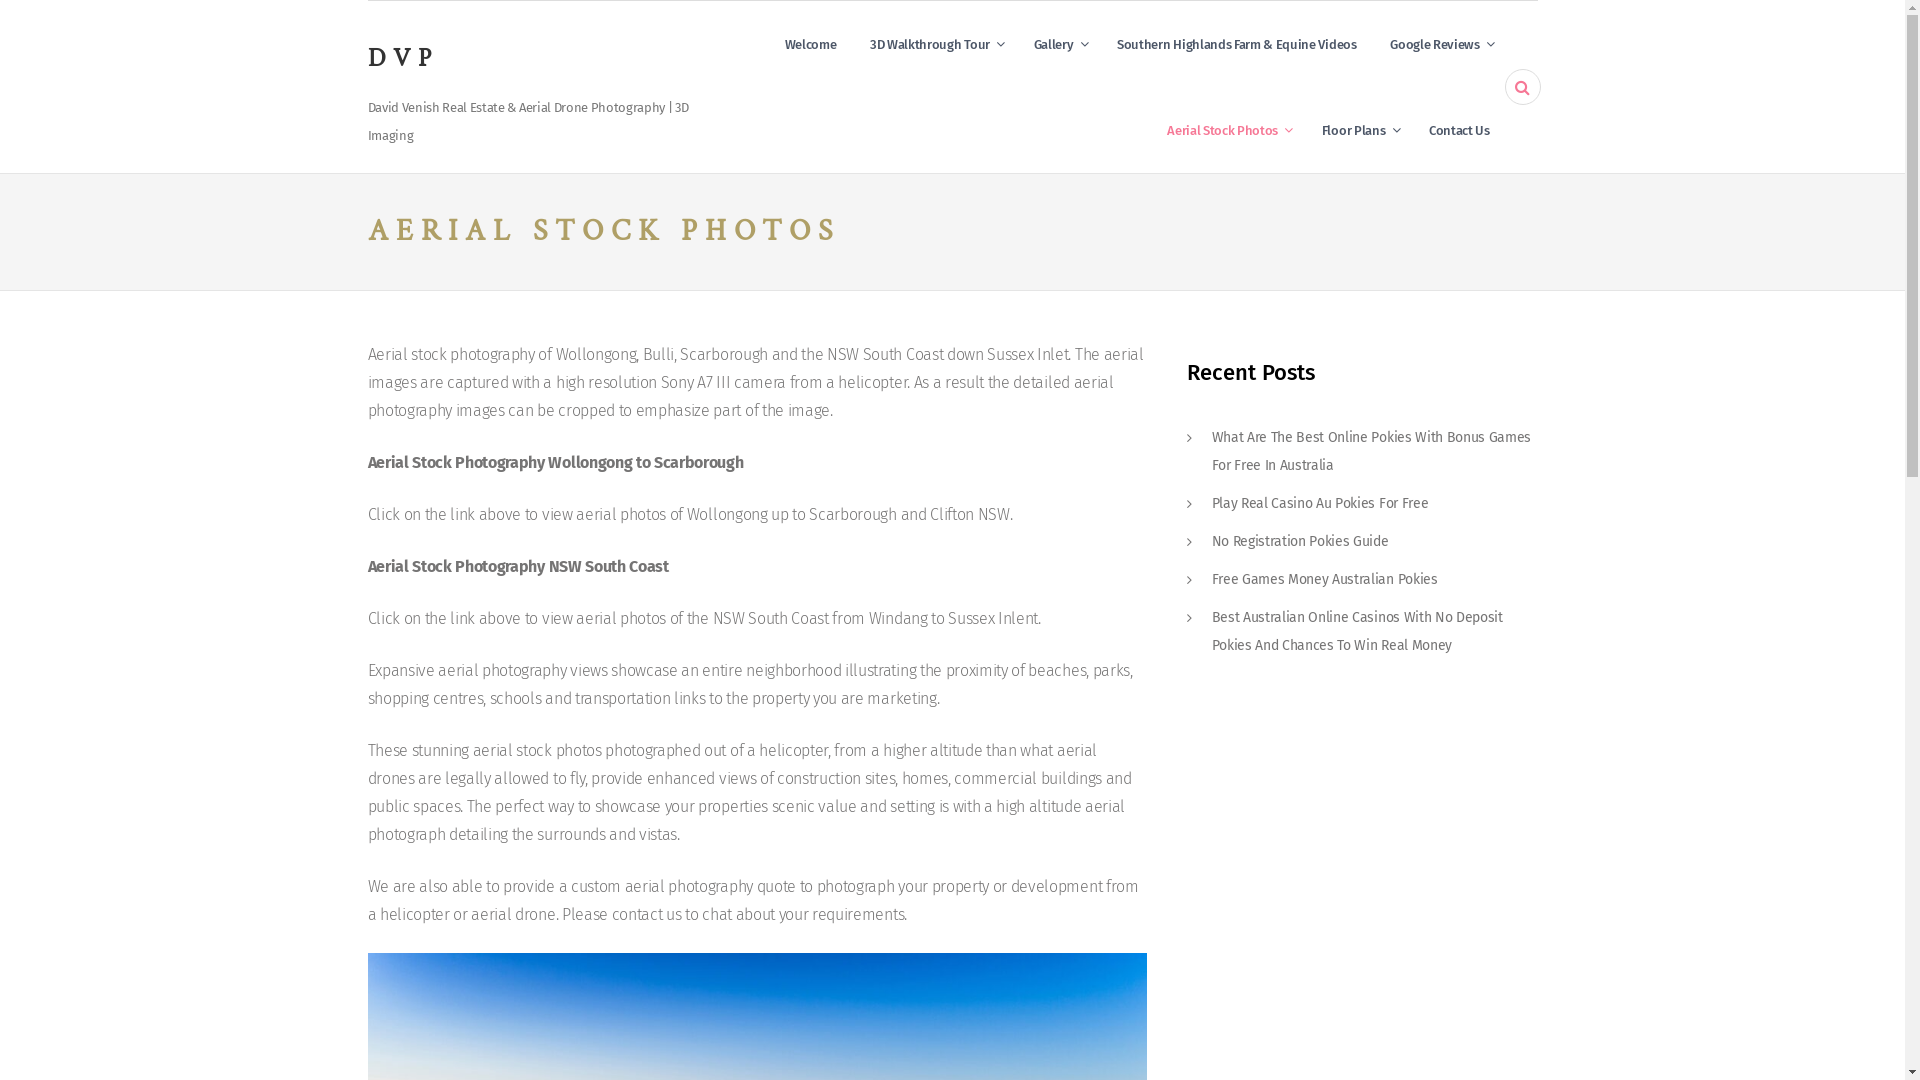 This screenshot has height=1080, width=1920. What do you see at coordinates (527, 566) in the screenshot?
I see `rial Stock Photography NSW South Coast` at bounding box center [527, 566].